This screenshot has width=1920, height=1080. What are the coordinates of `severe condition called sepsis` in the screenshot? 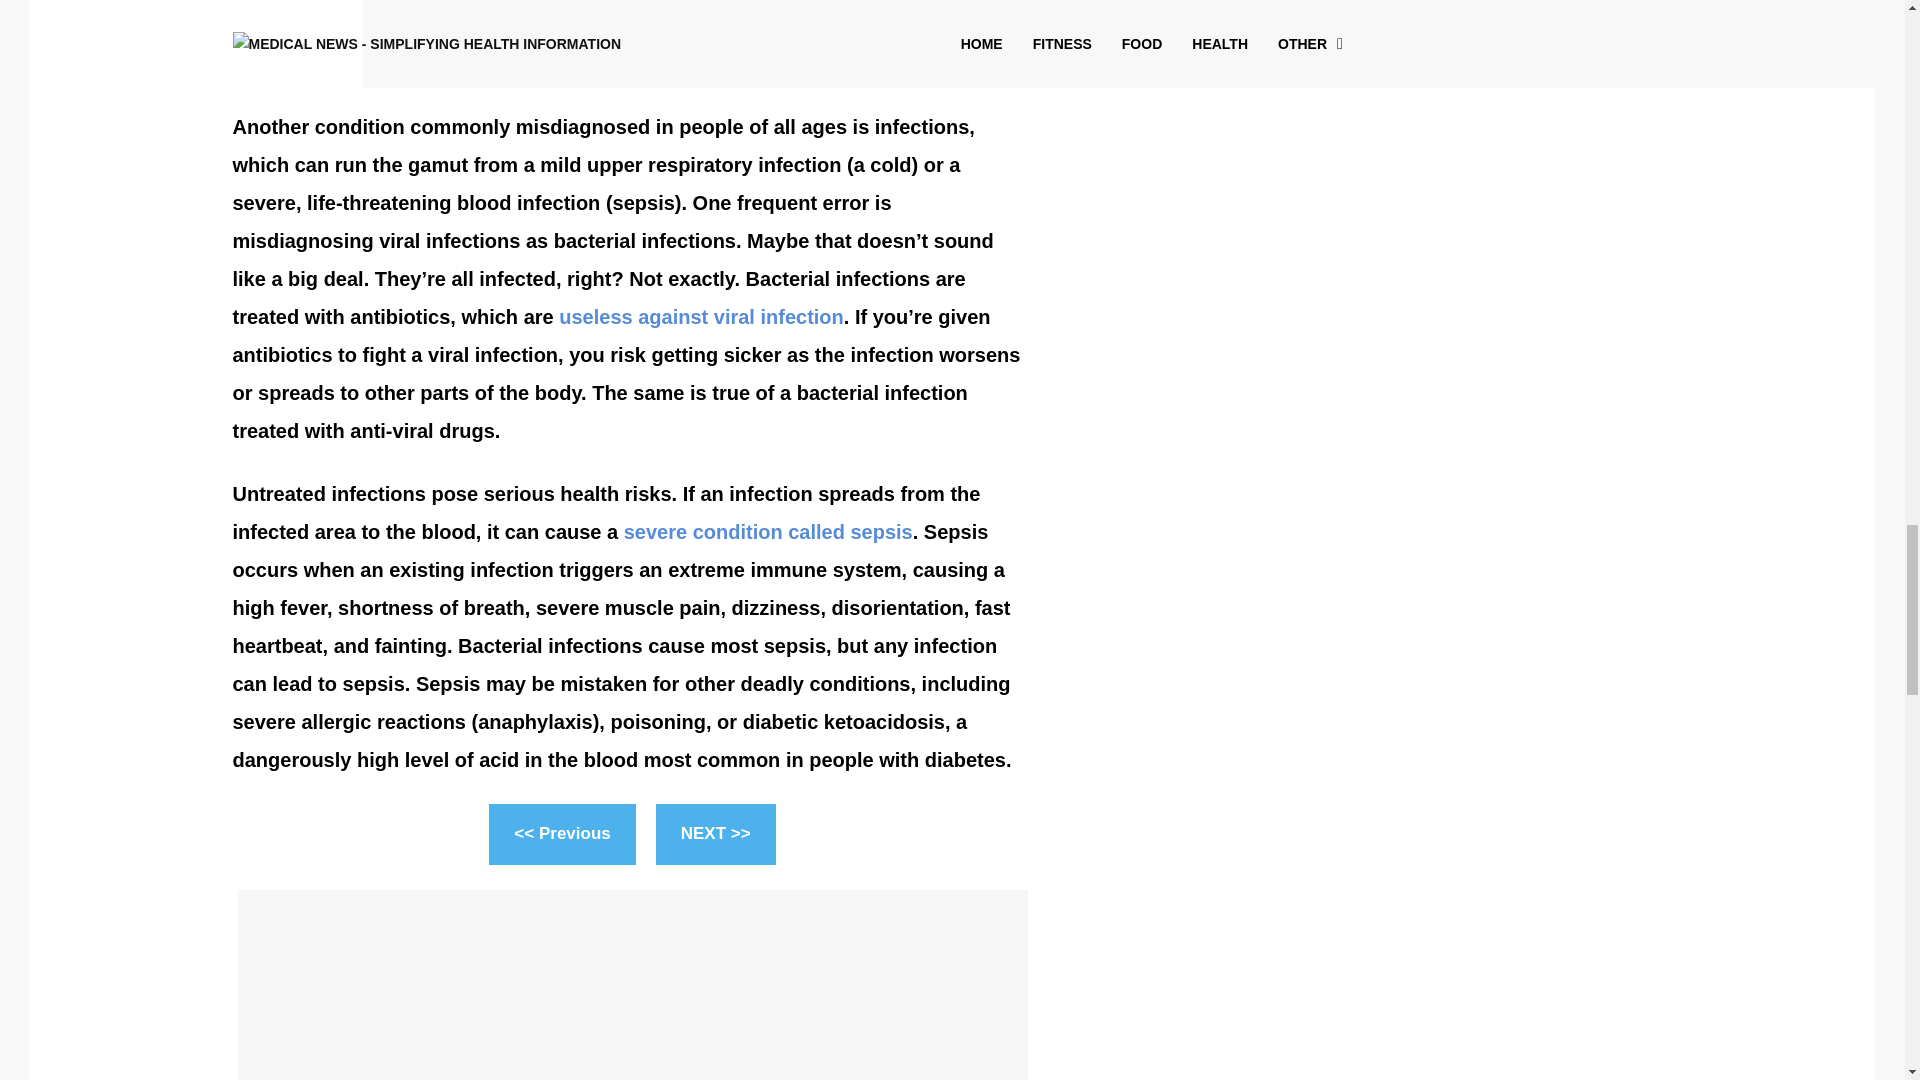 It's located at (768, 532).